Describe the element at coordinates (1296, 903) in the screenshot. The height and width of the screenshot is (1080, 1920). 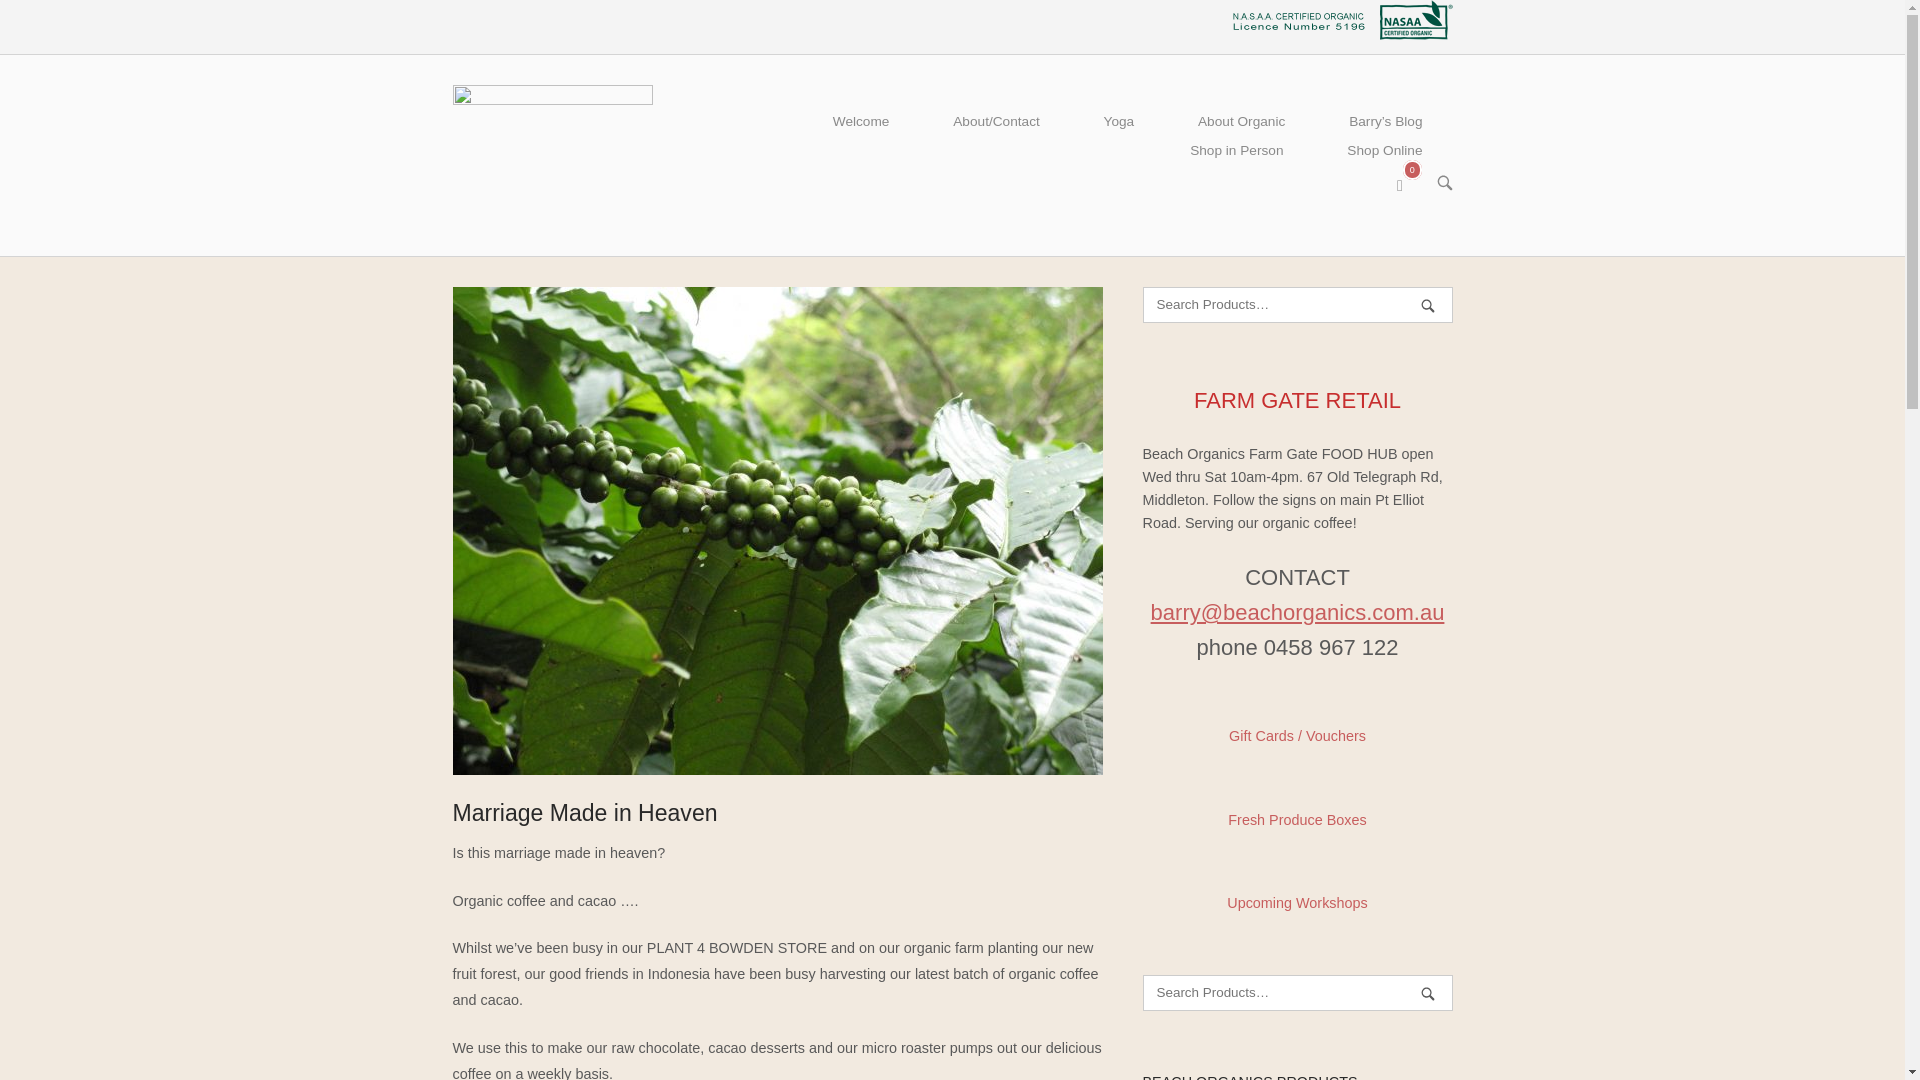
I see `Upcoming Workshops` at that location.